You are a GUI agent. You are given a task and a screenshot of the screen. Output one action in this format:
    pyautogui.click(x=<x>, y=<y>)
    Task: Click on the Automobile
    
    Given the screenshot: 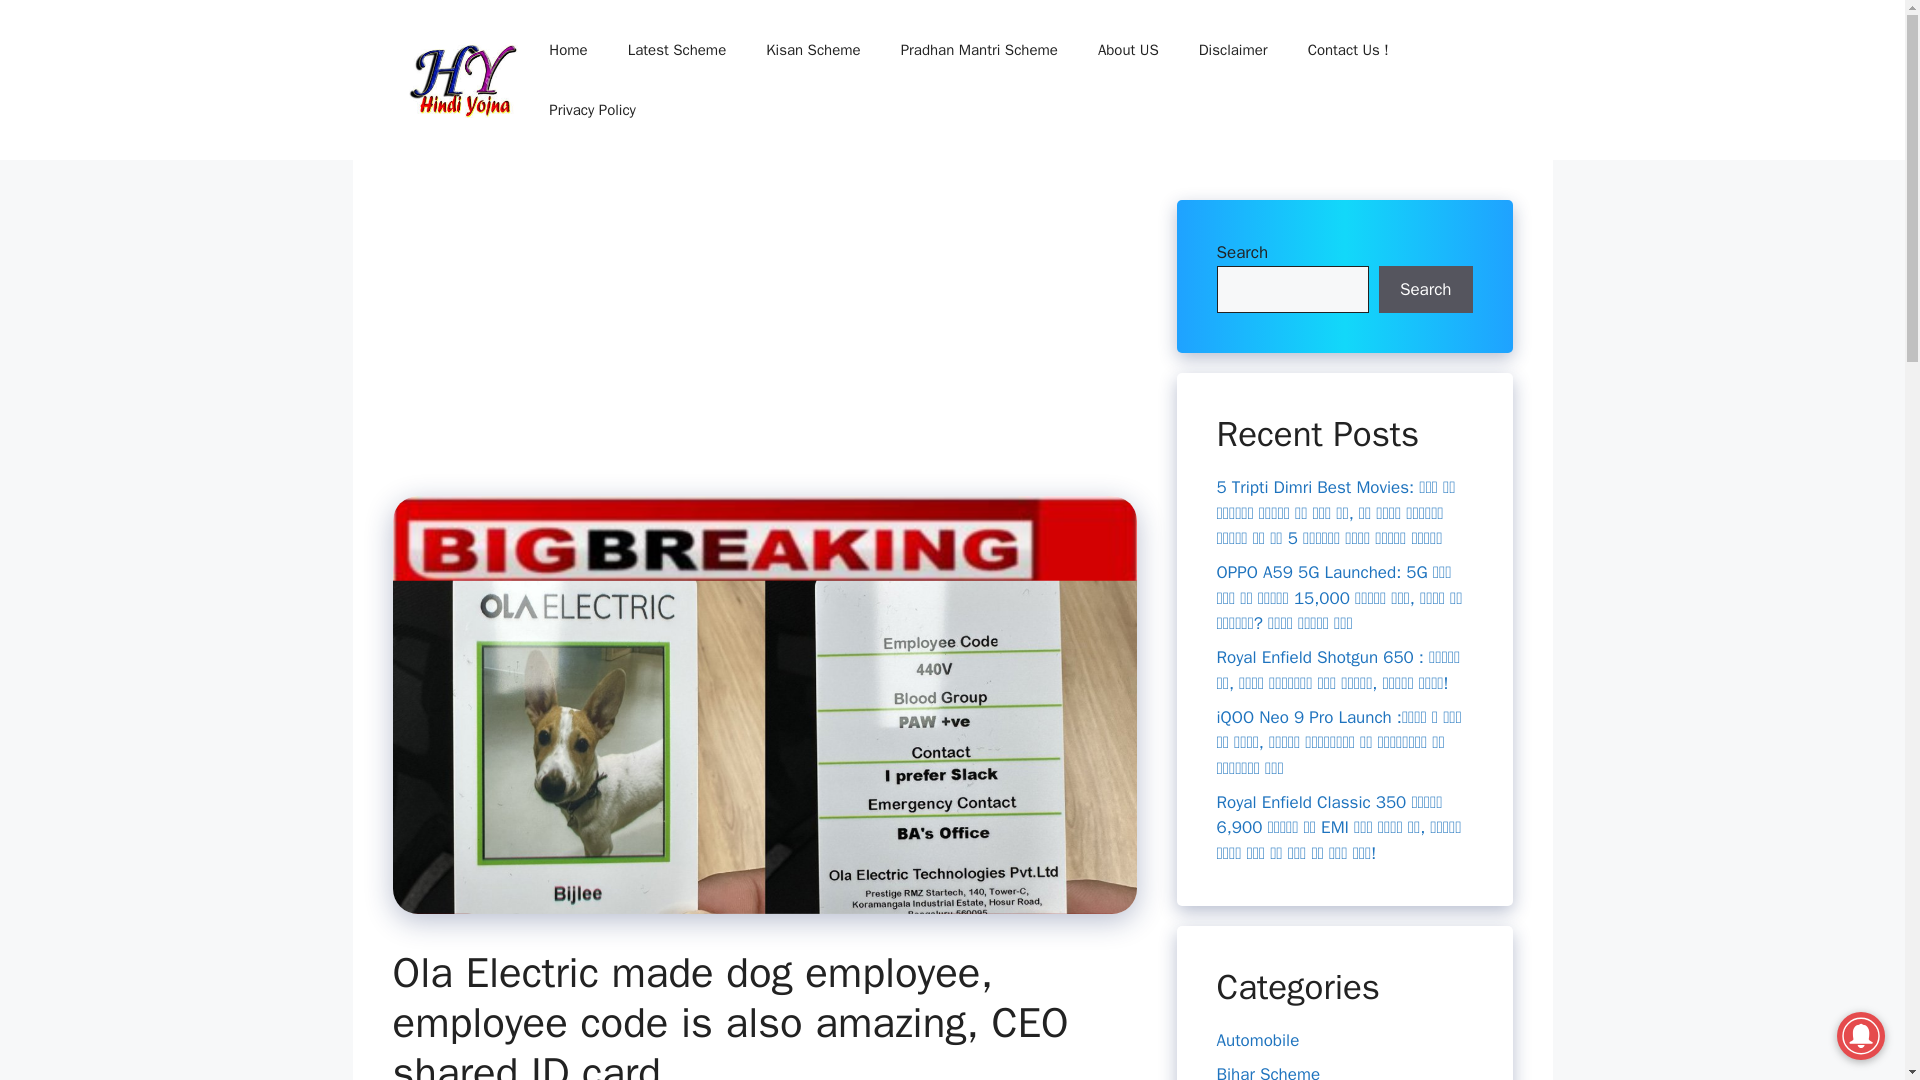 What is the action you would take?
    pyautogui.click(x=1257, y=1040)
    